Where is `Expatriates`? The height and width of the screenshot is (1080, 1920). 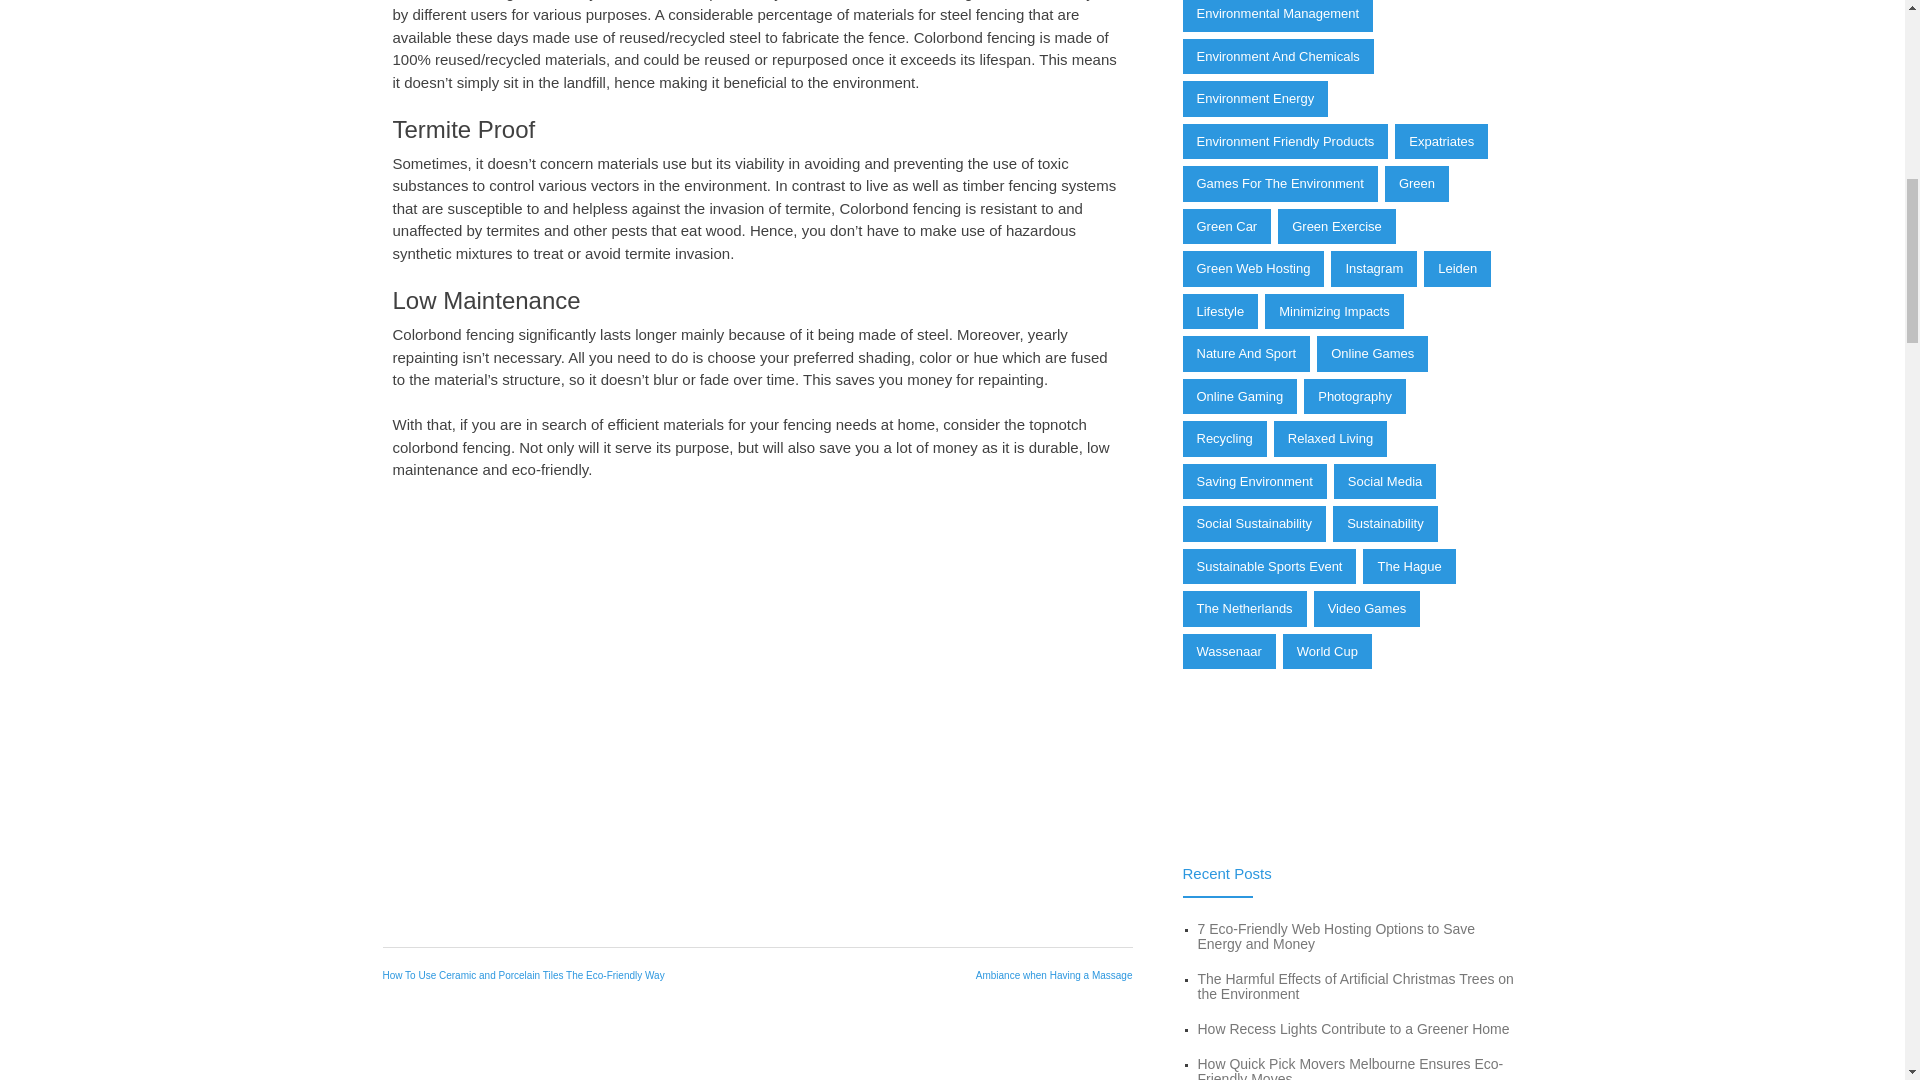
Expatriates is located at coordinates (1442, 142).